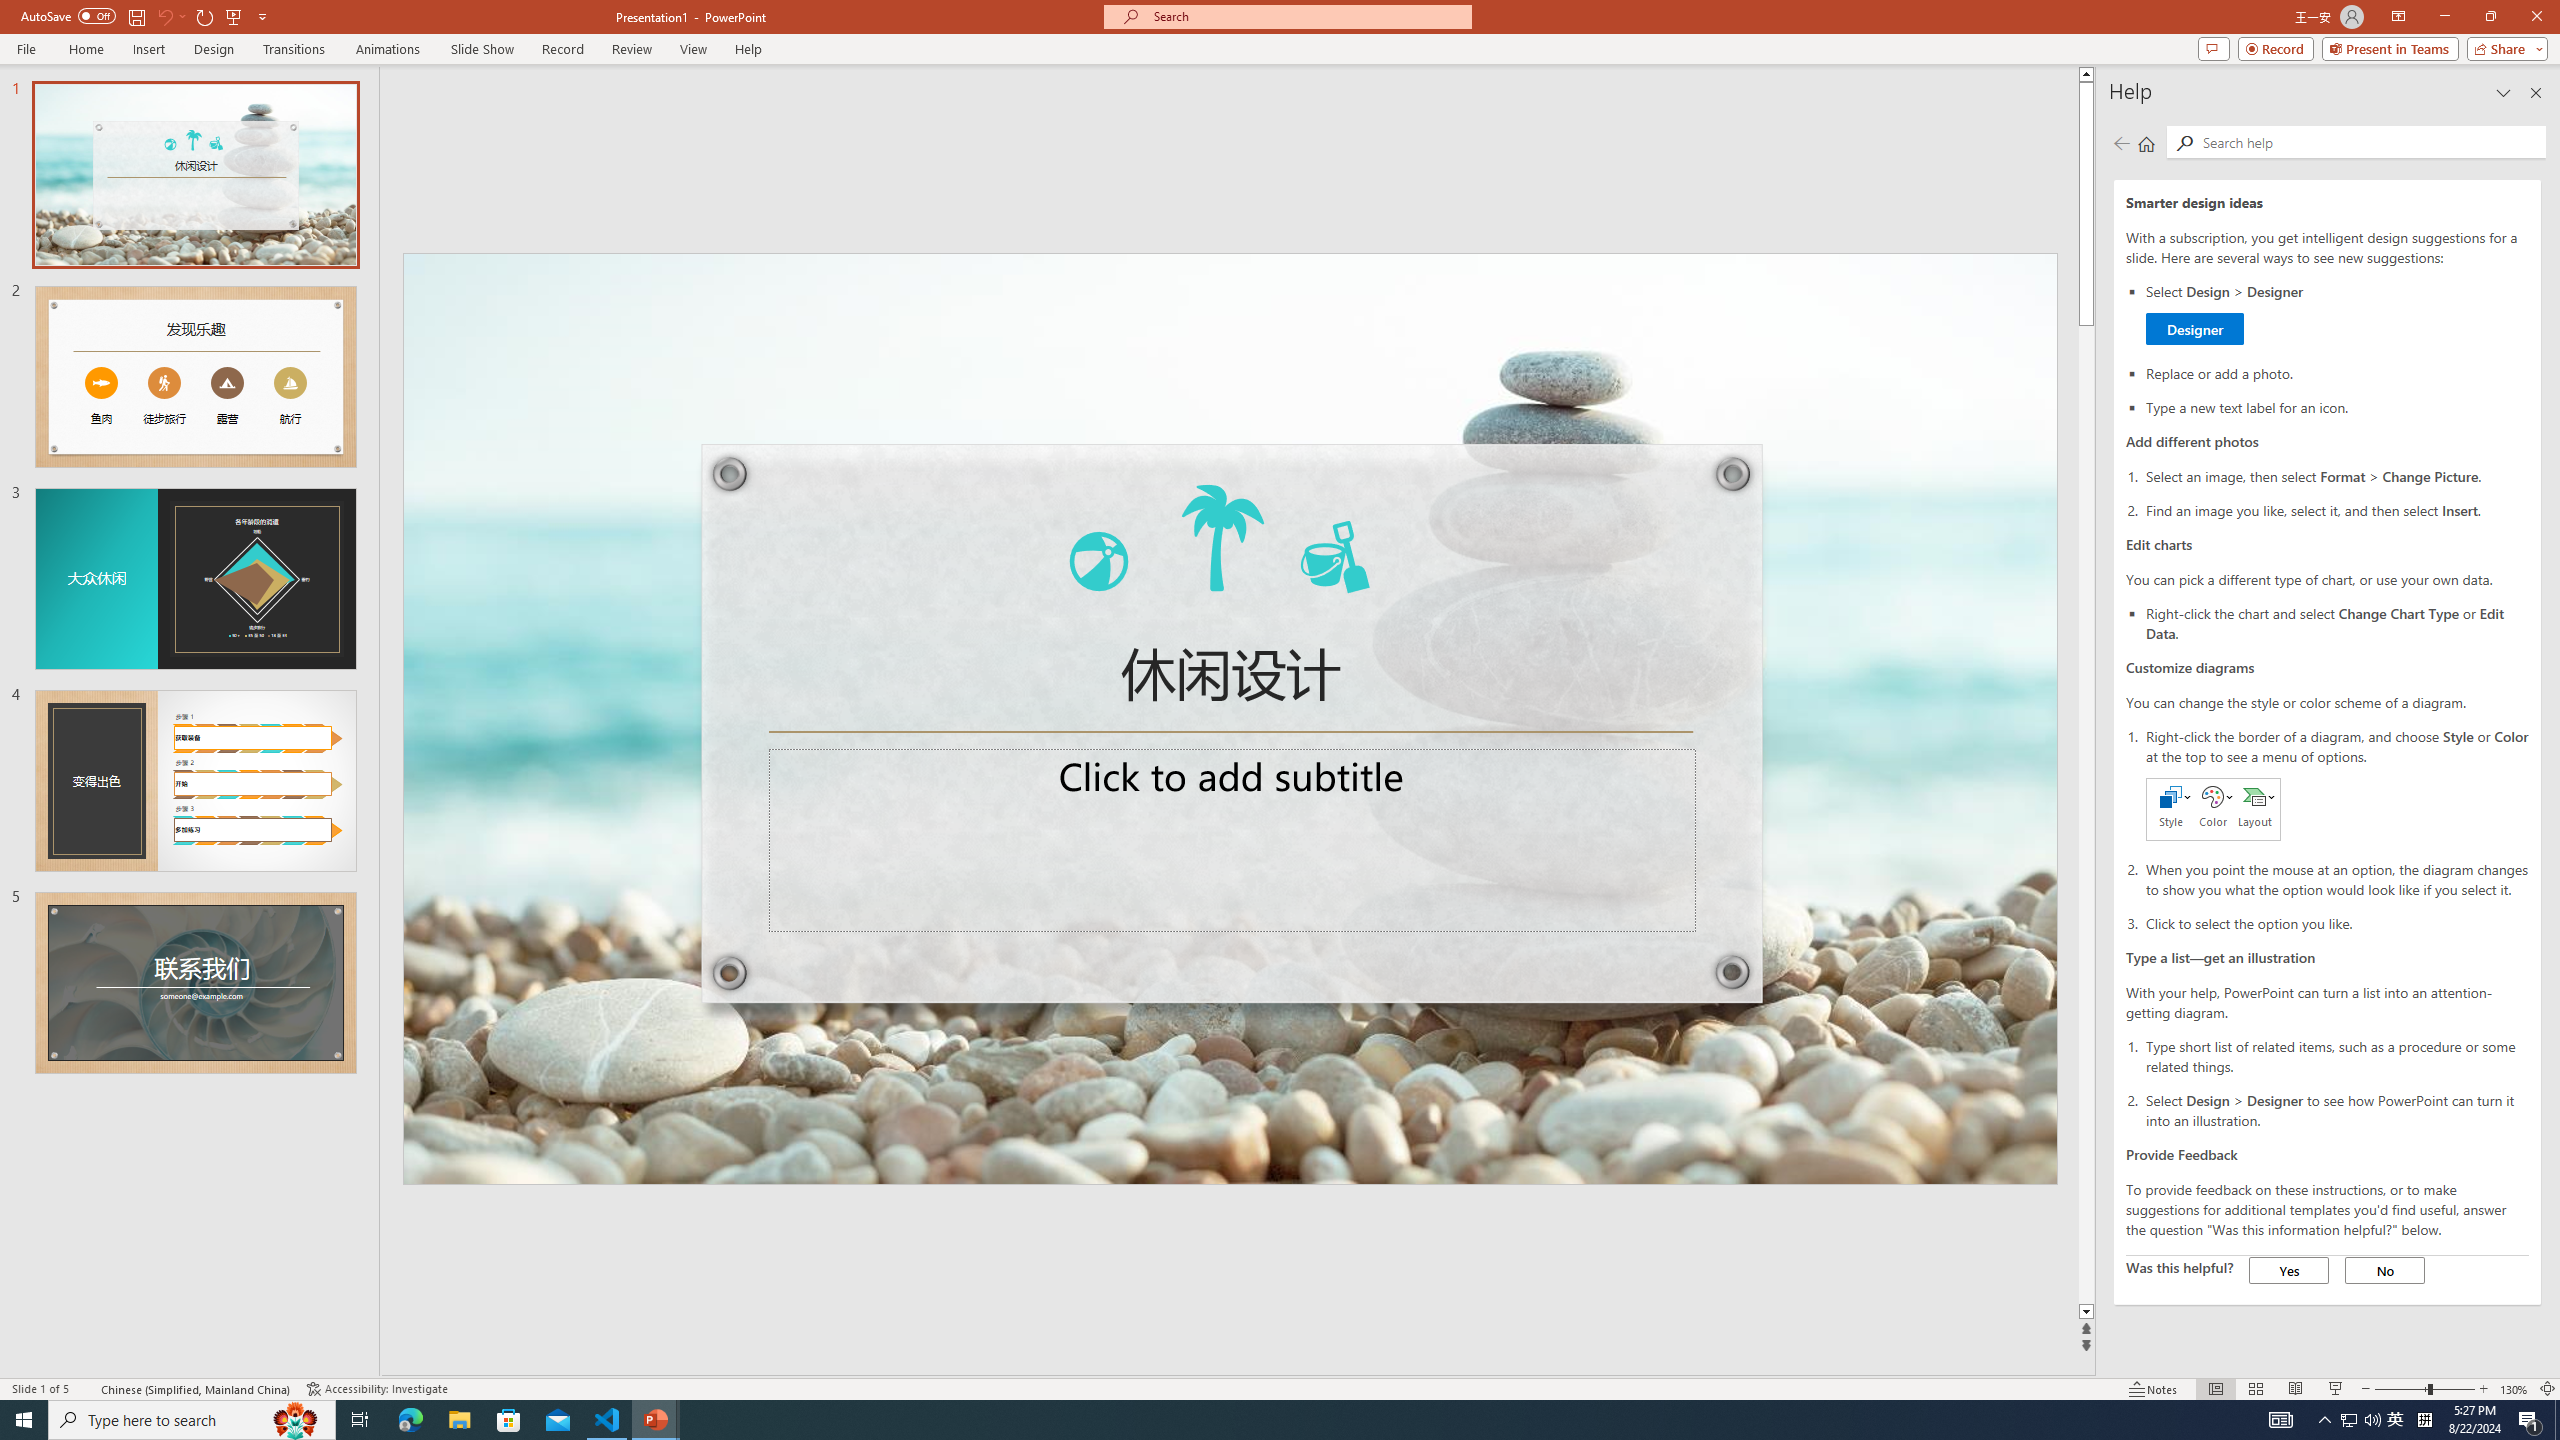 The width and height of the screenshot is (2560, 1440). What do you see at coordinates (2514, 1389) in the screenshot?
I see `Zoom 130%` at bounding box center [2514, 1389].